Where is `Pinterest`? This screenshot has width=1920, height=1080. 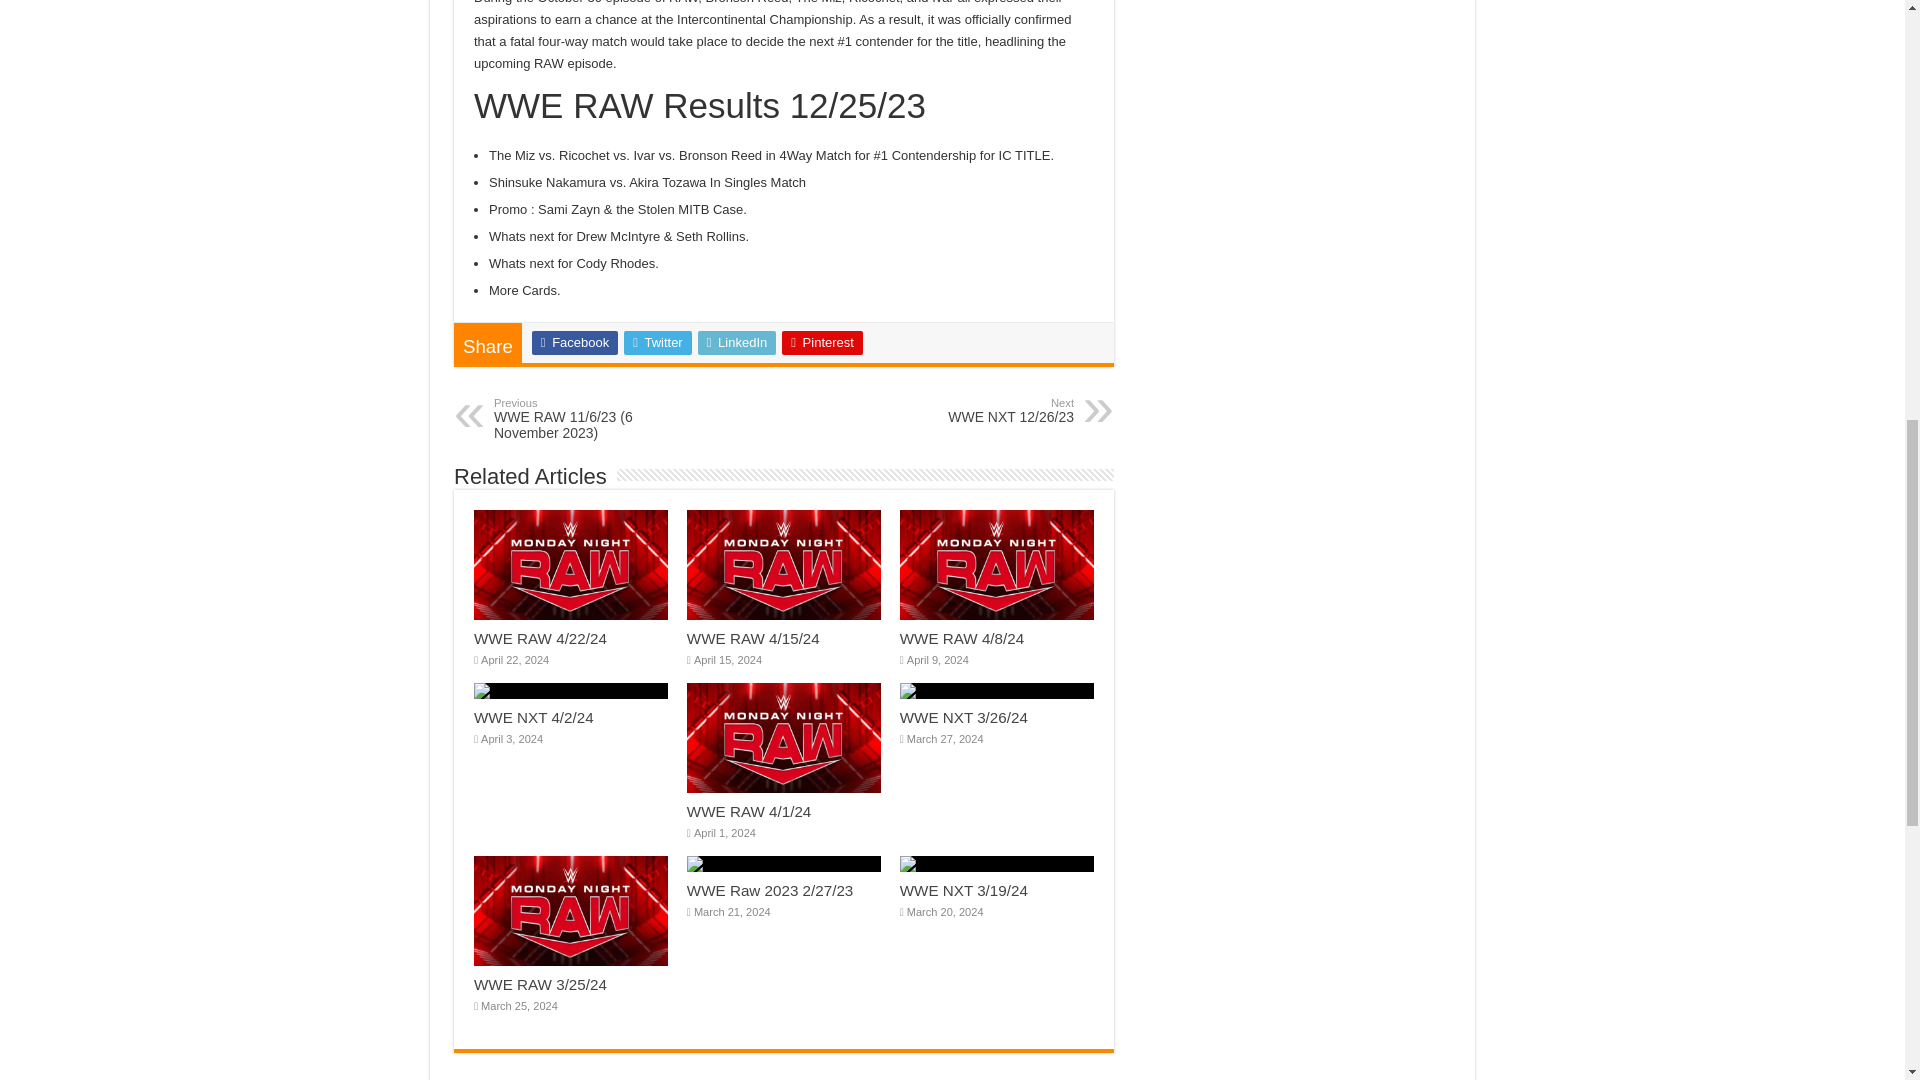
Pinterest is located at coordinates (822, 342).